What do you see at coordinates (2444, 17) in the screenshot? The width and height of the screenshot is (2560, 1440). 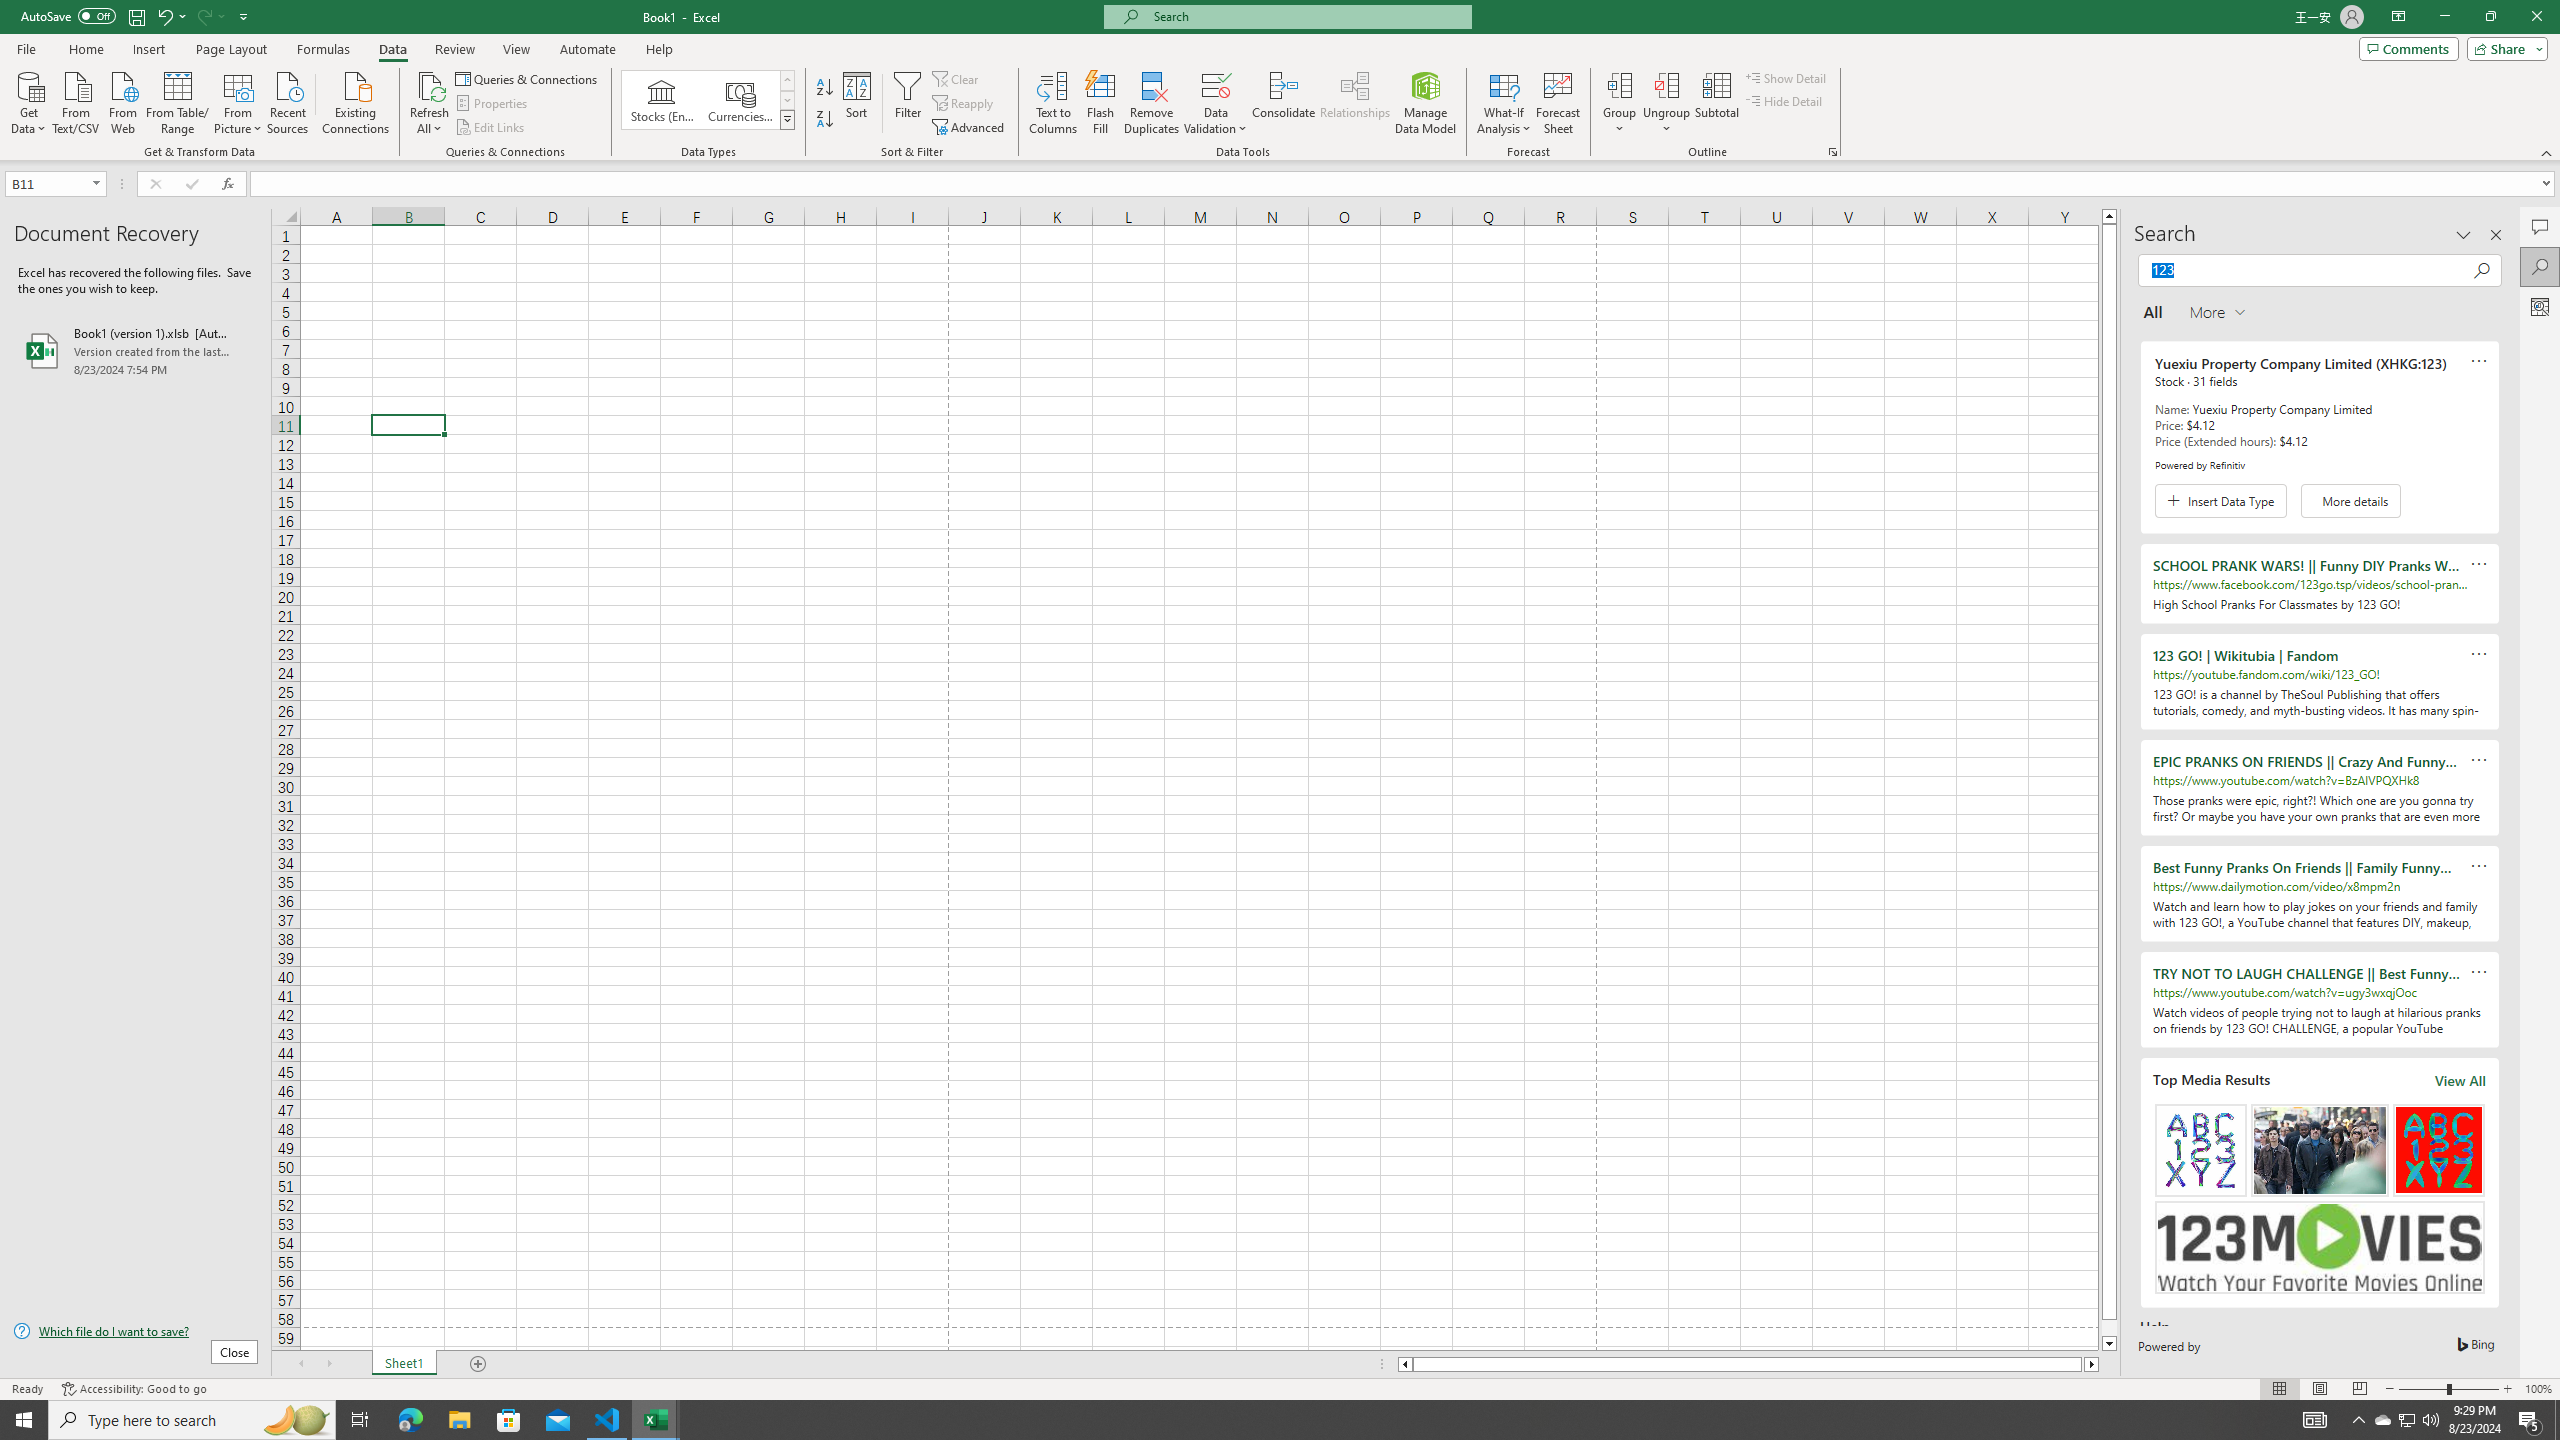 I see `Minimize` at bounding box center [2444, 17].